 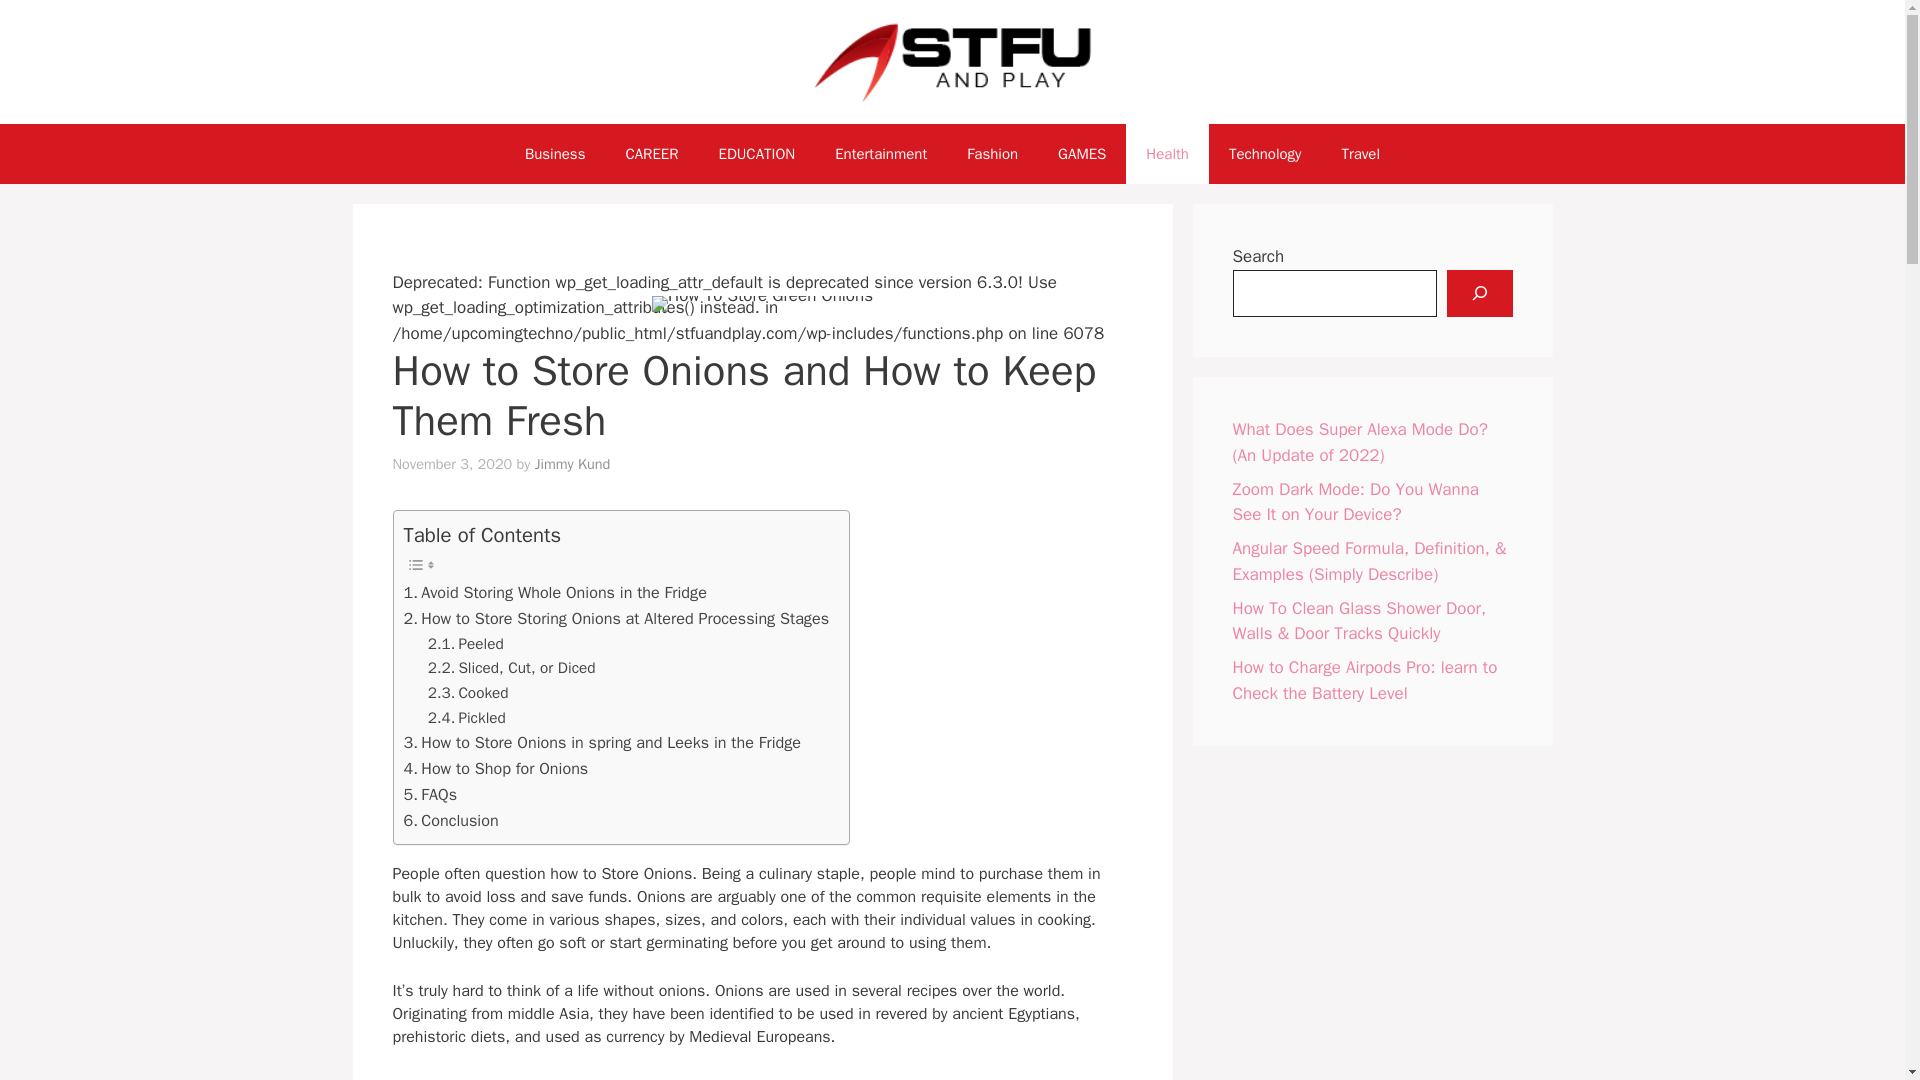 I want to click on CAREER, so click(x=651, y=154).